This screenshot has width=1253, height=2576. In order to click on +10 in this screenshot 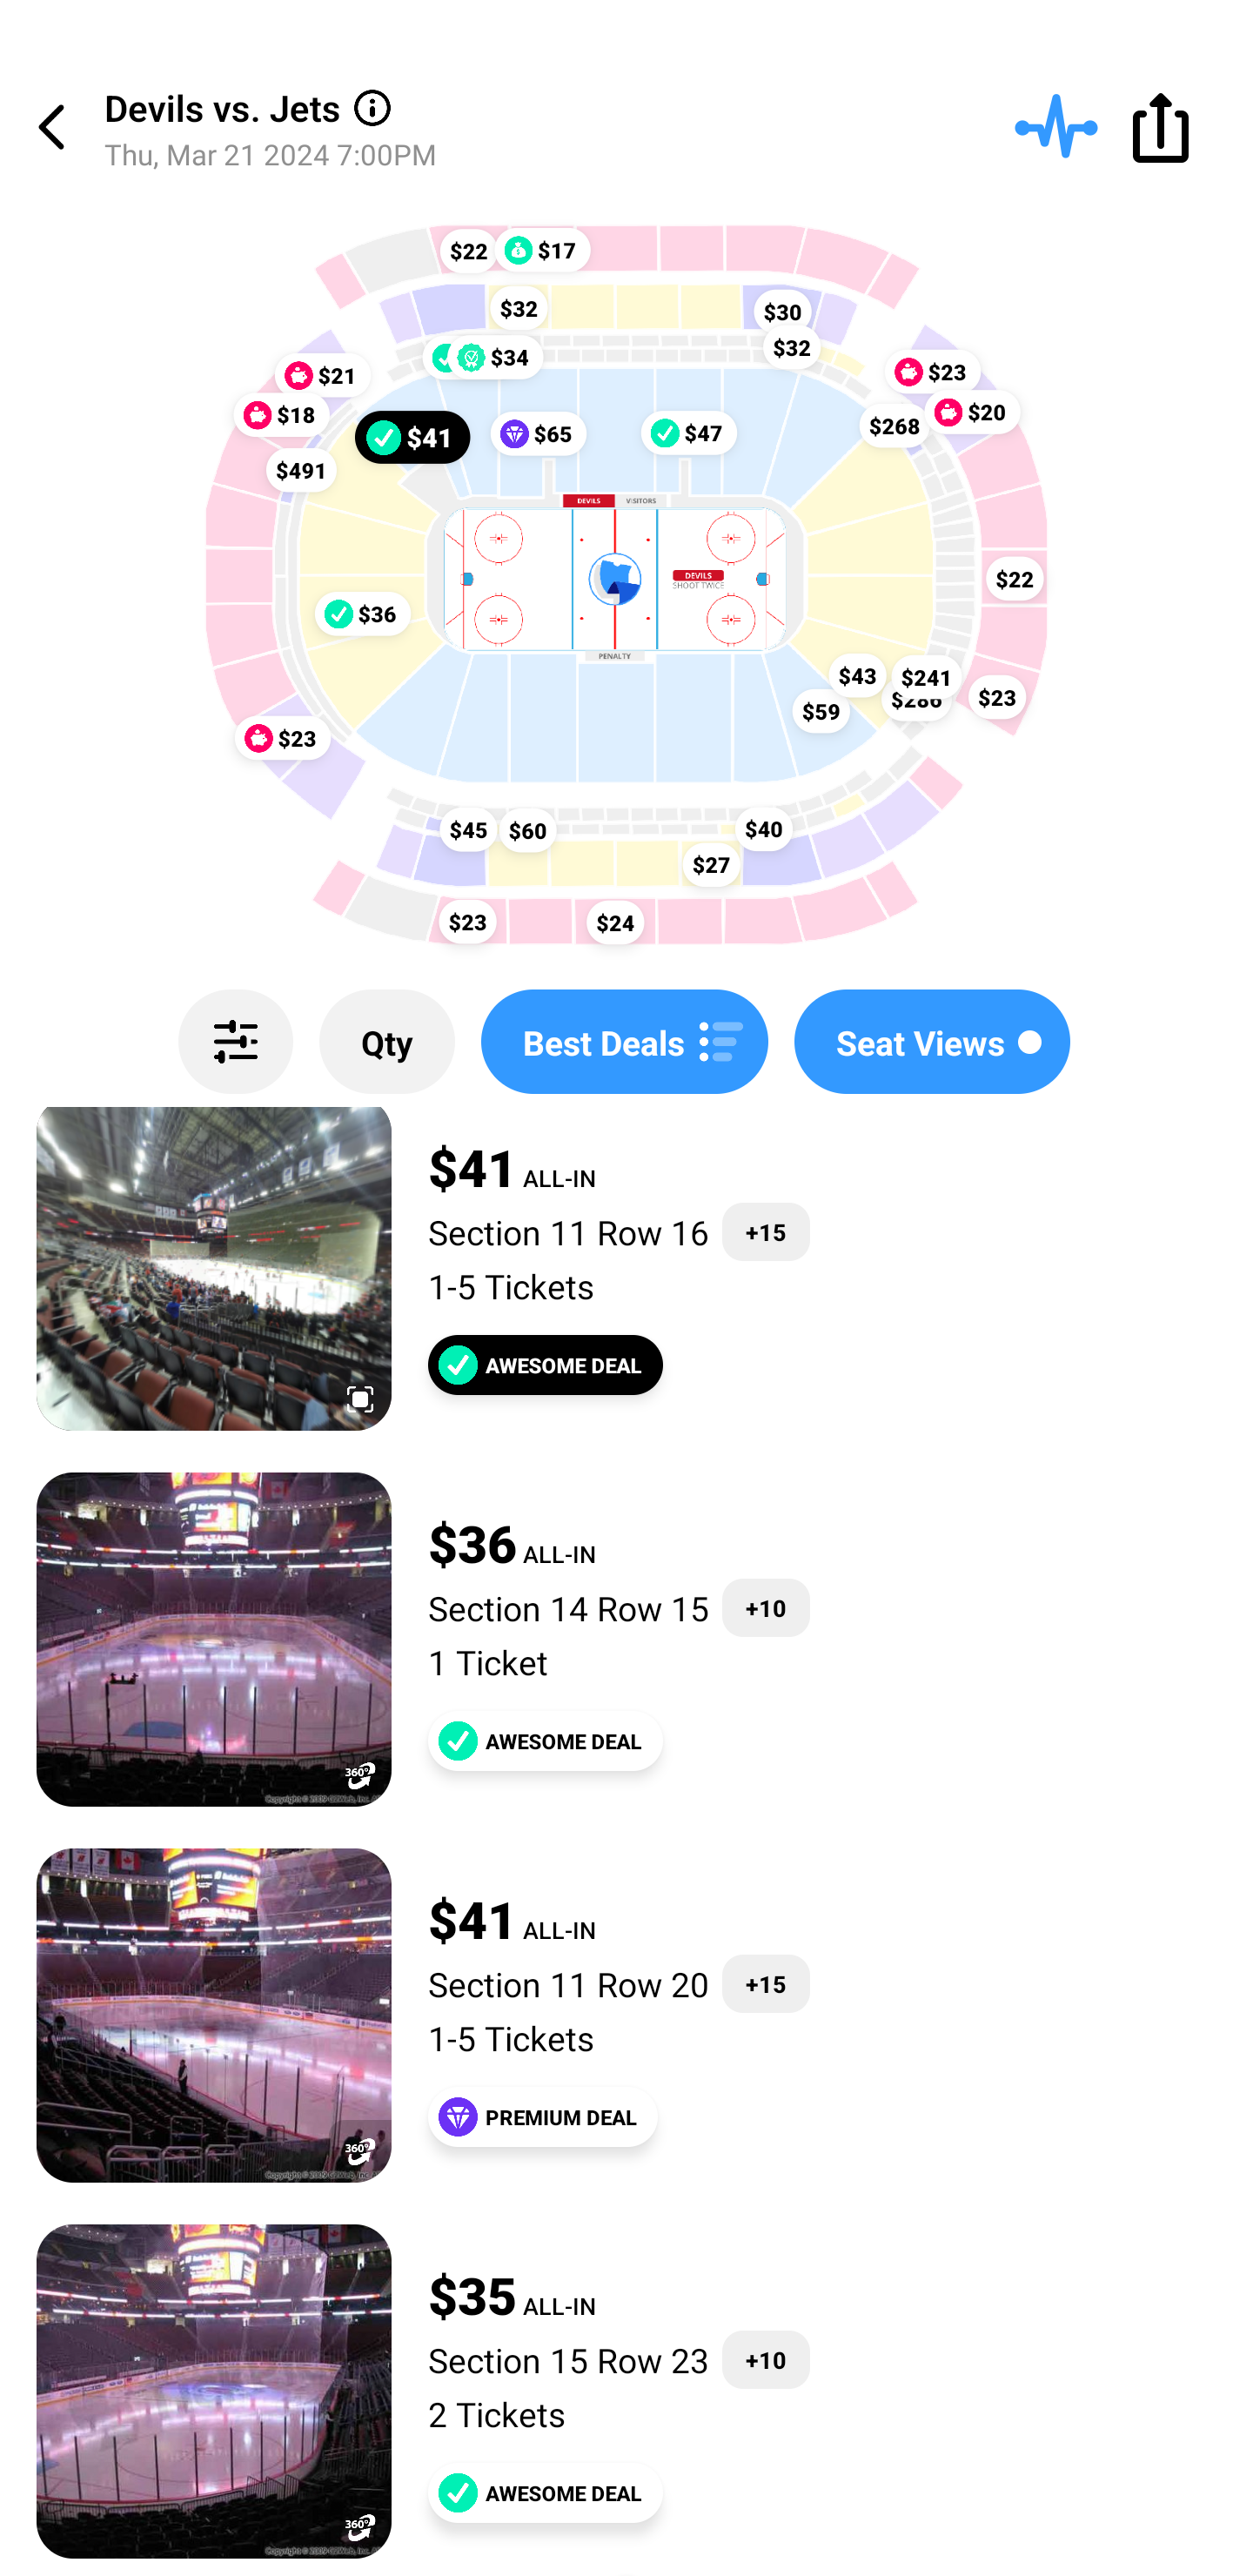, I will do `click(766, 1607)`.